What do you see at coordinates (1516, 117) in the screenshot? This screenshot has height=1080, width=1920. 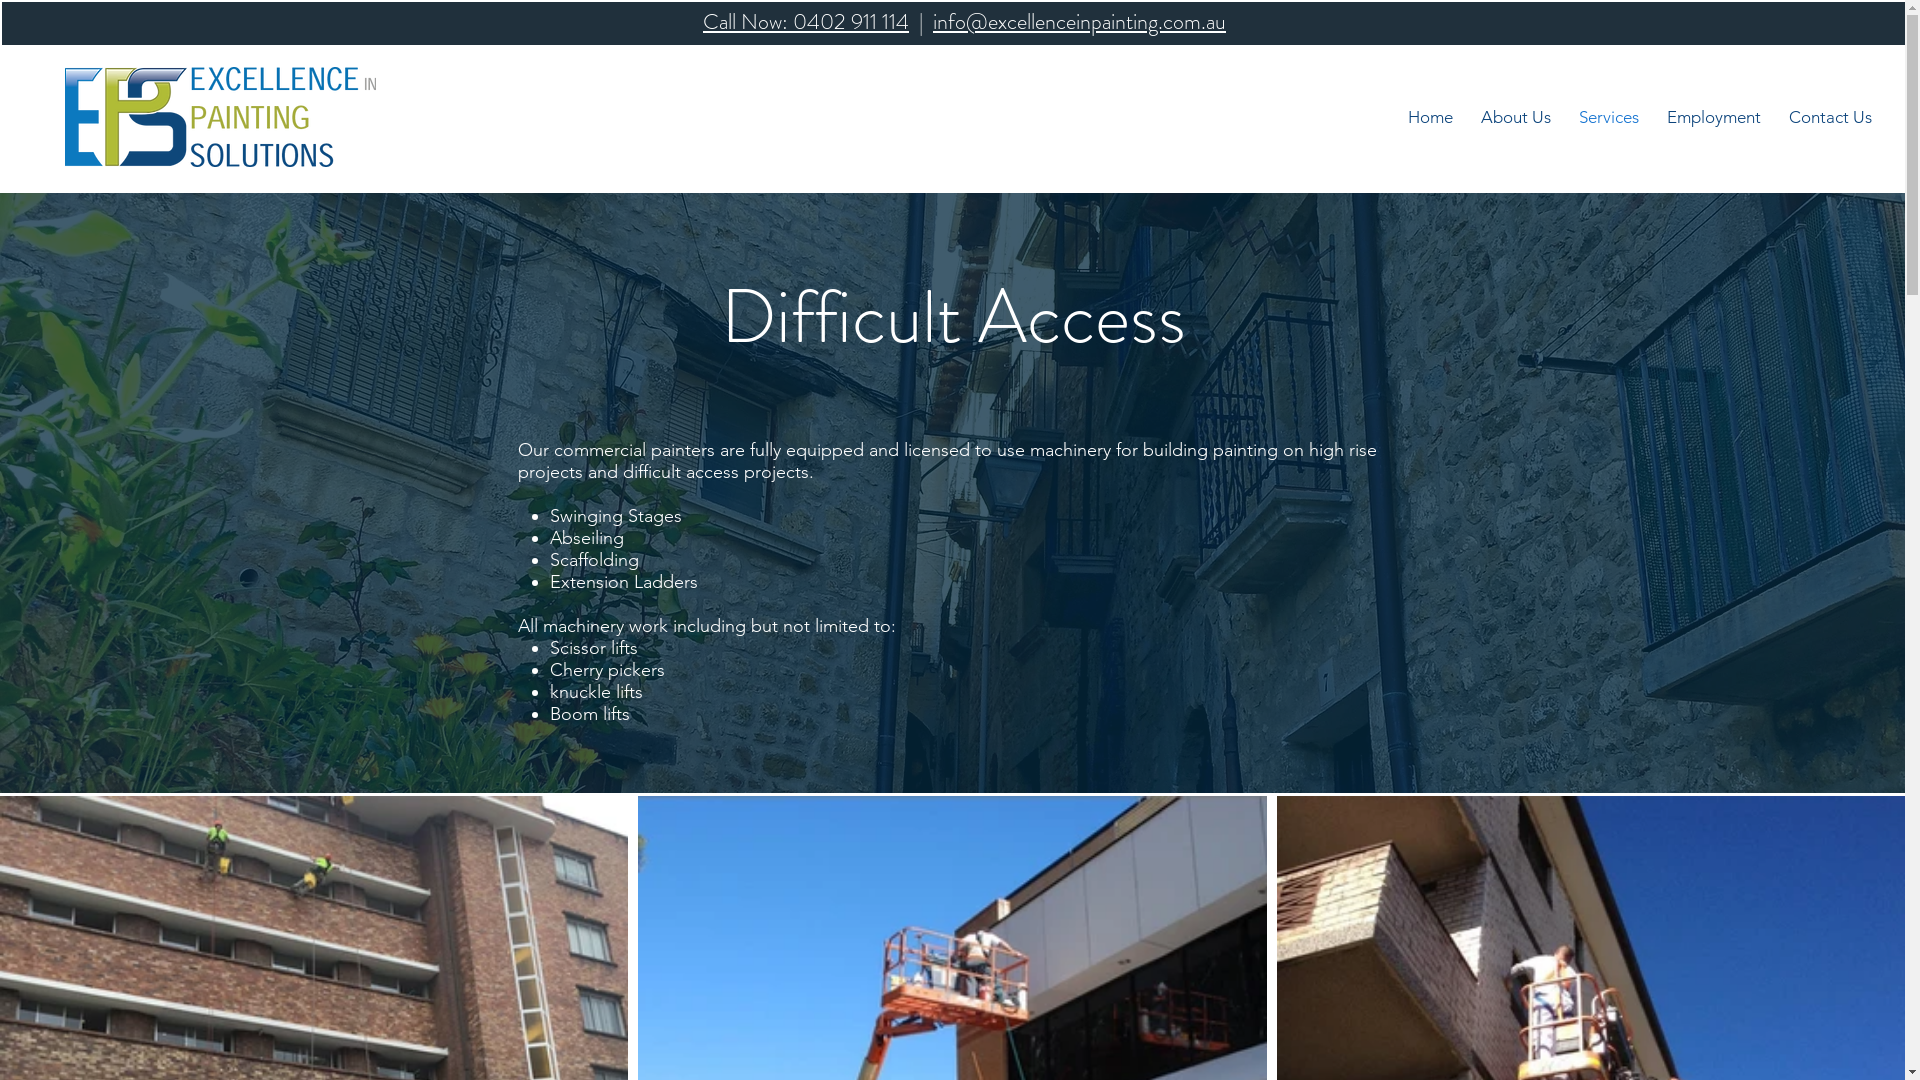 I see `About Us` at bounding box center [1516, 117].